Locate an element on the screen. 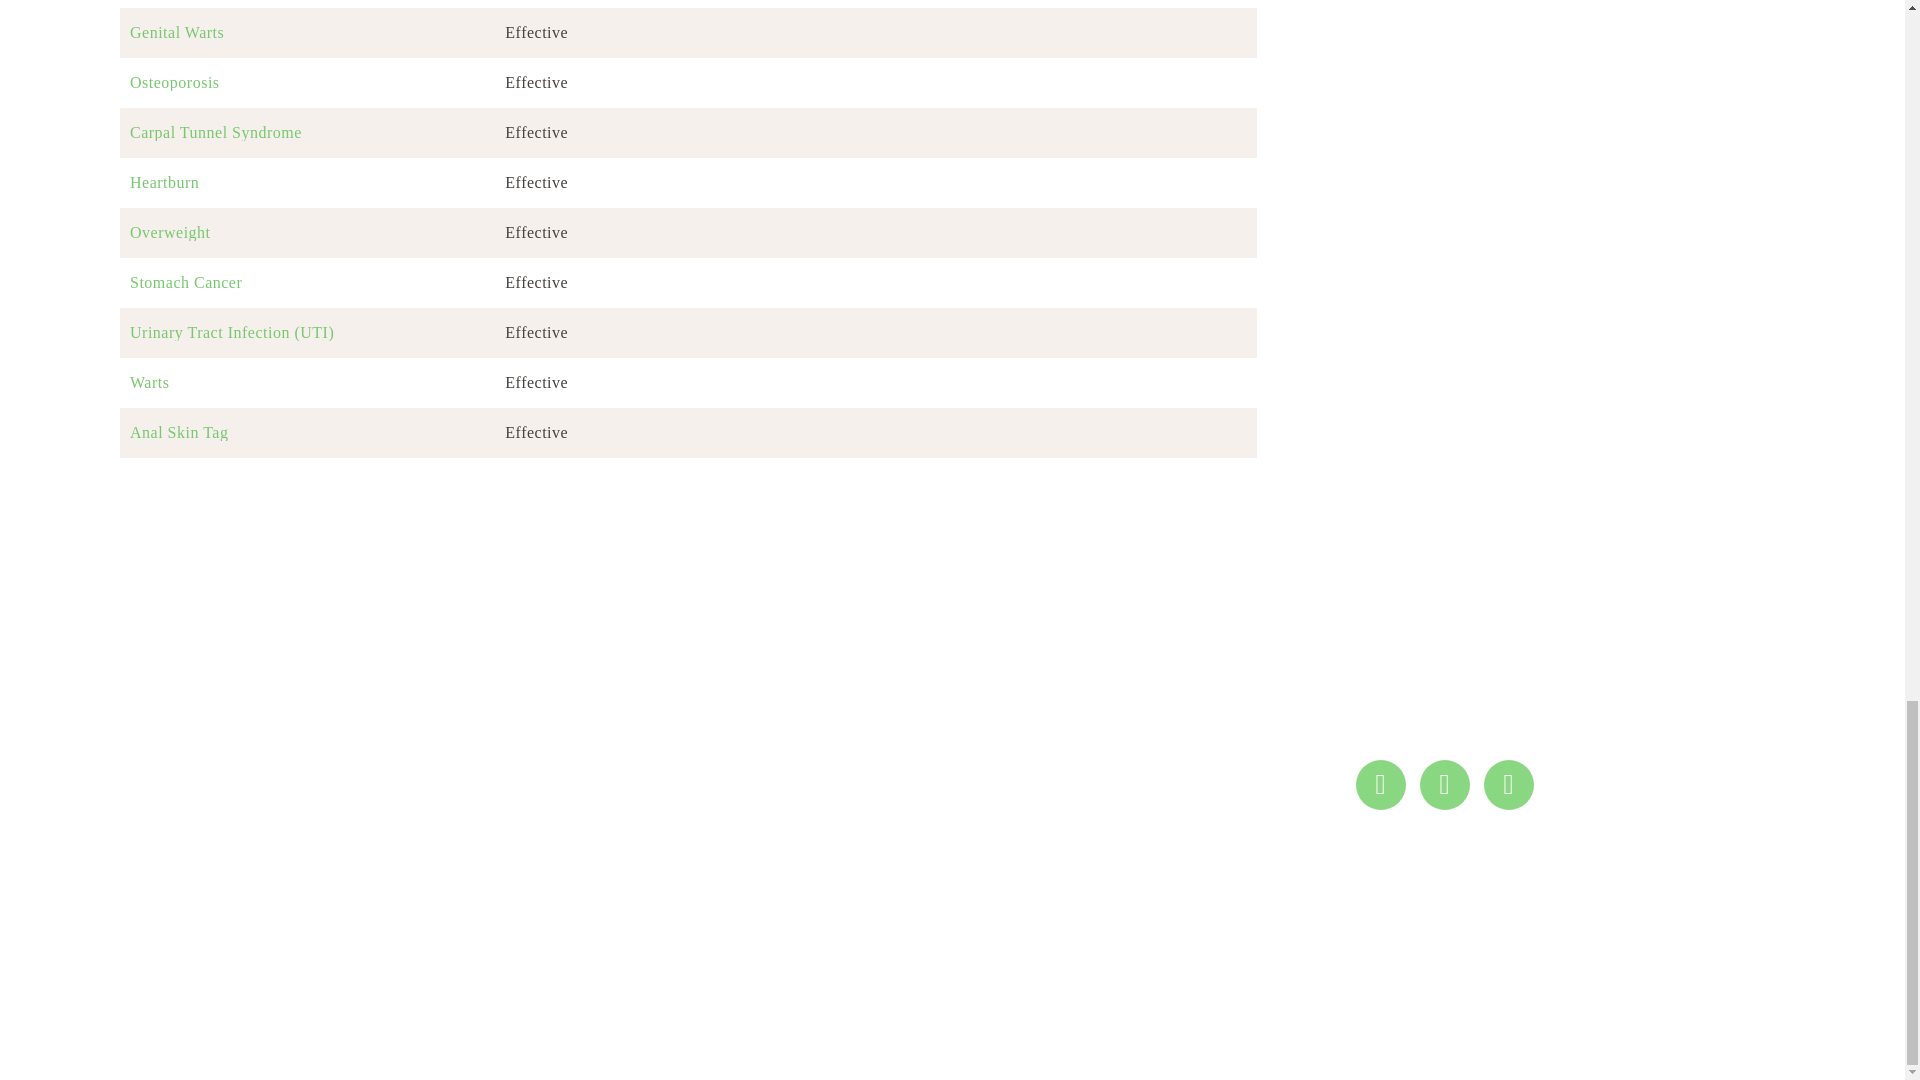  Natural Products is located at coordinates (996, 680).